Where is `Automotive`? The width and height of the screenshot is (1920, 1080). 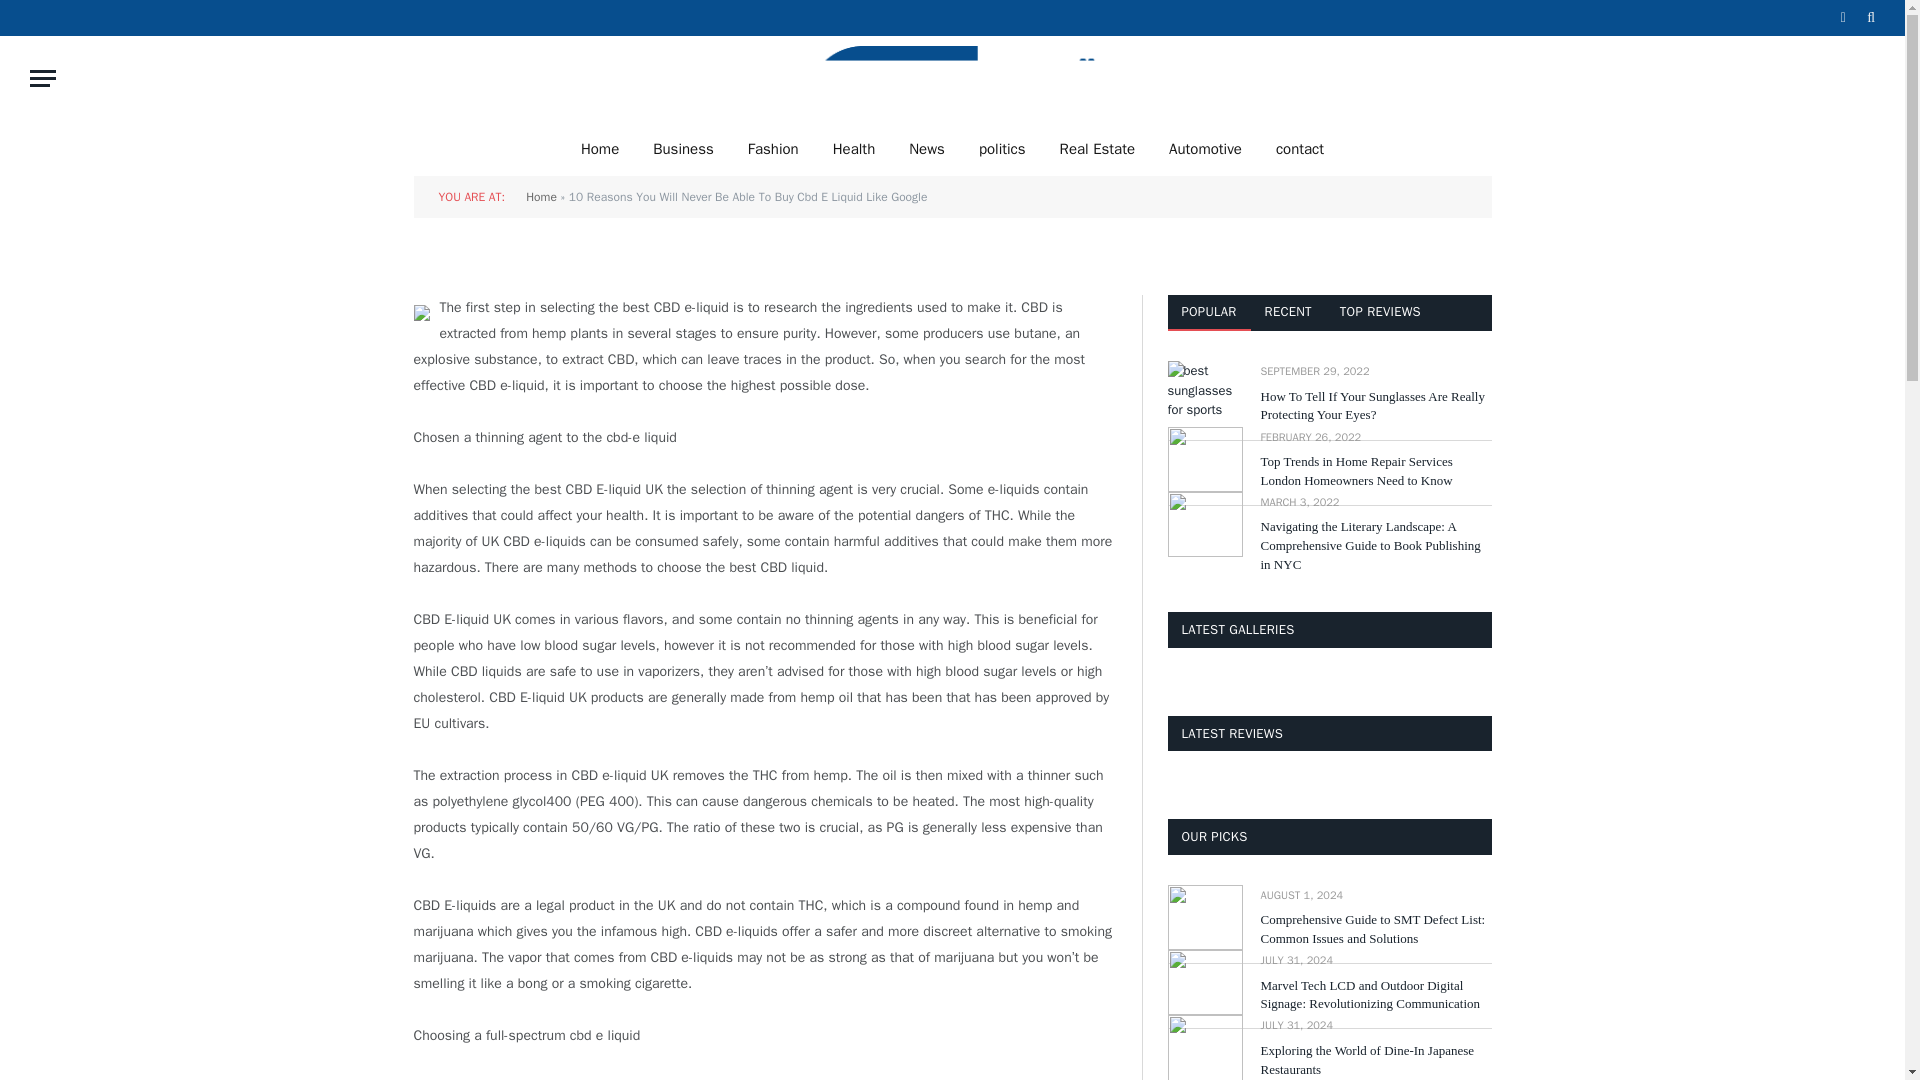
Automotive is located at coordinates (1206, 148).